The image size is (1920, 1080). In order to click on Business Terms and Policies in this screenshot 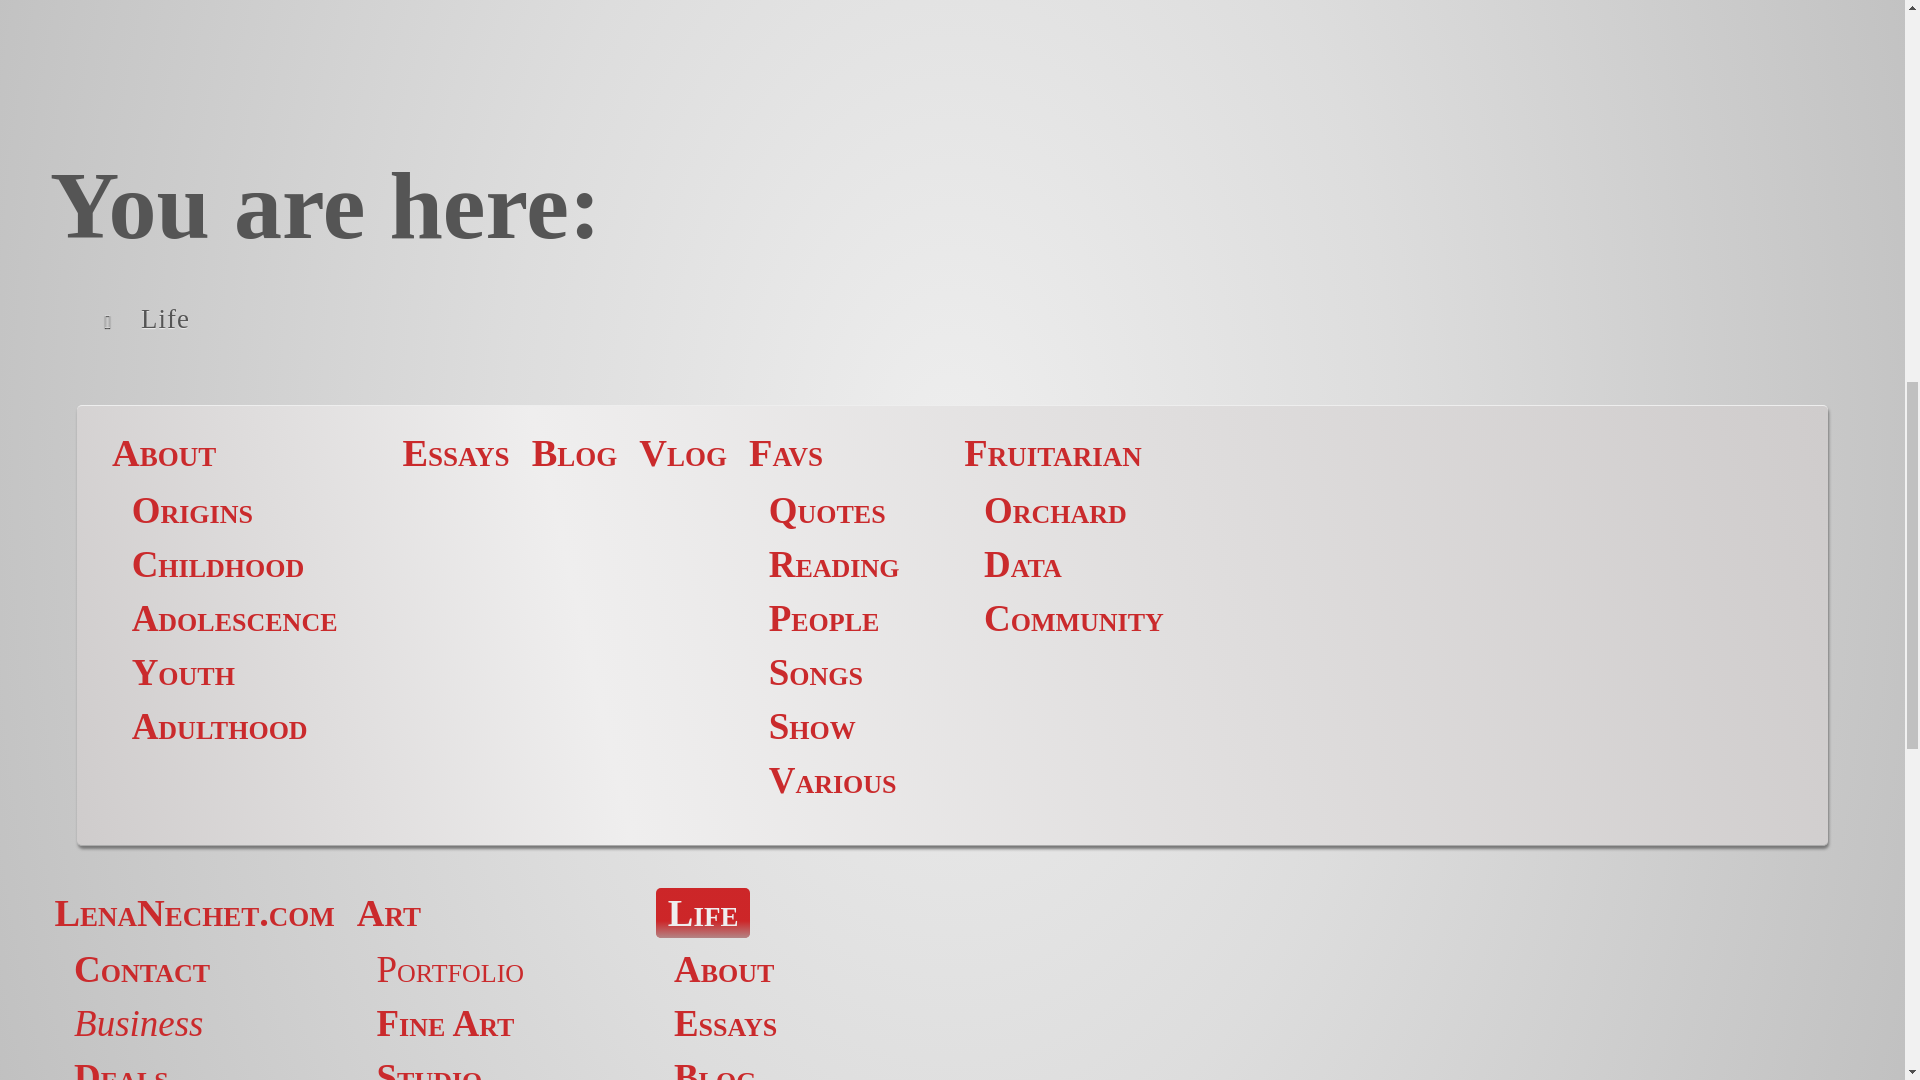, I will do `click(138, 1024)`.